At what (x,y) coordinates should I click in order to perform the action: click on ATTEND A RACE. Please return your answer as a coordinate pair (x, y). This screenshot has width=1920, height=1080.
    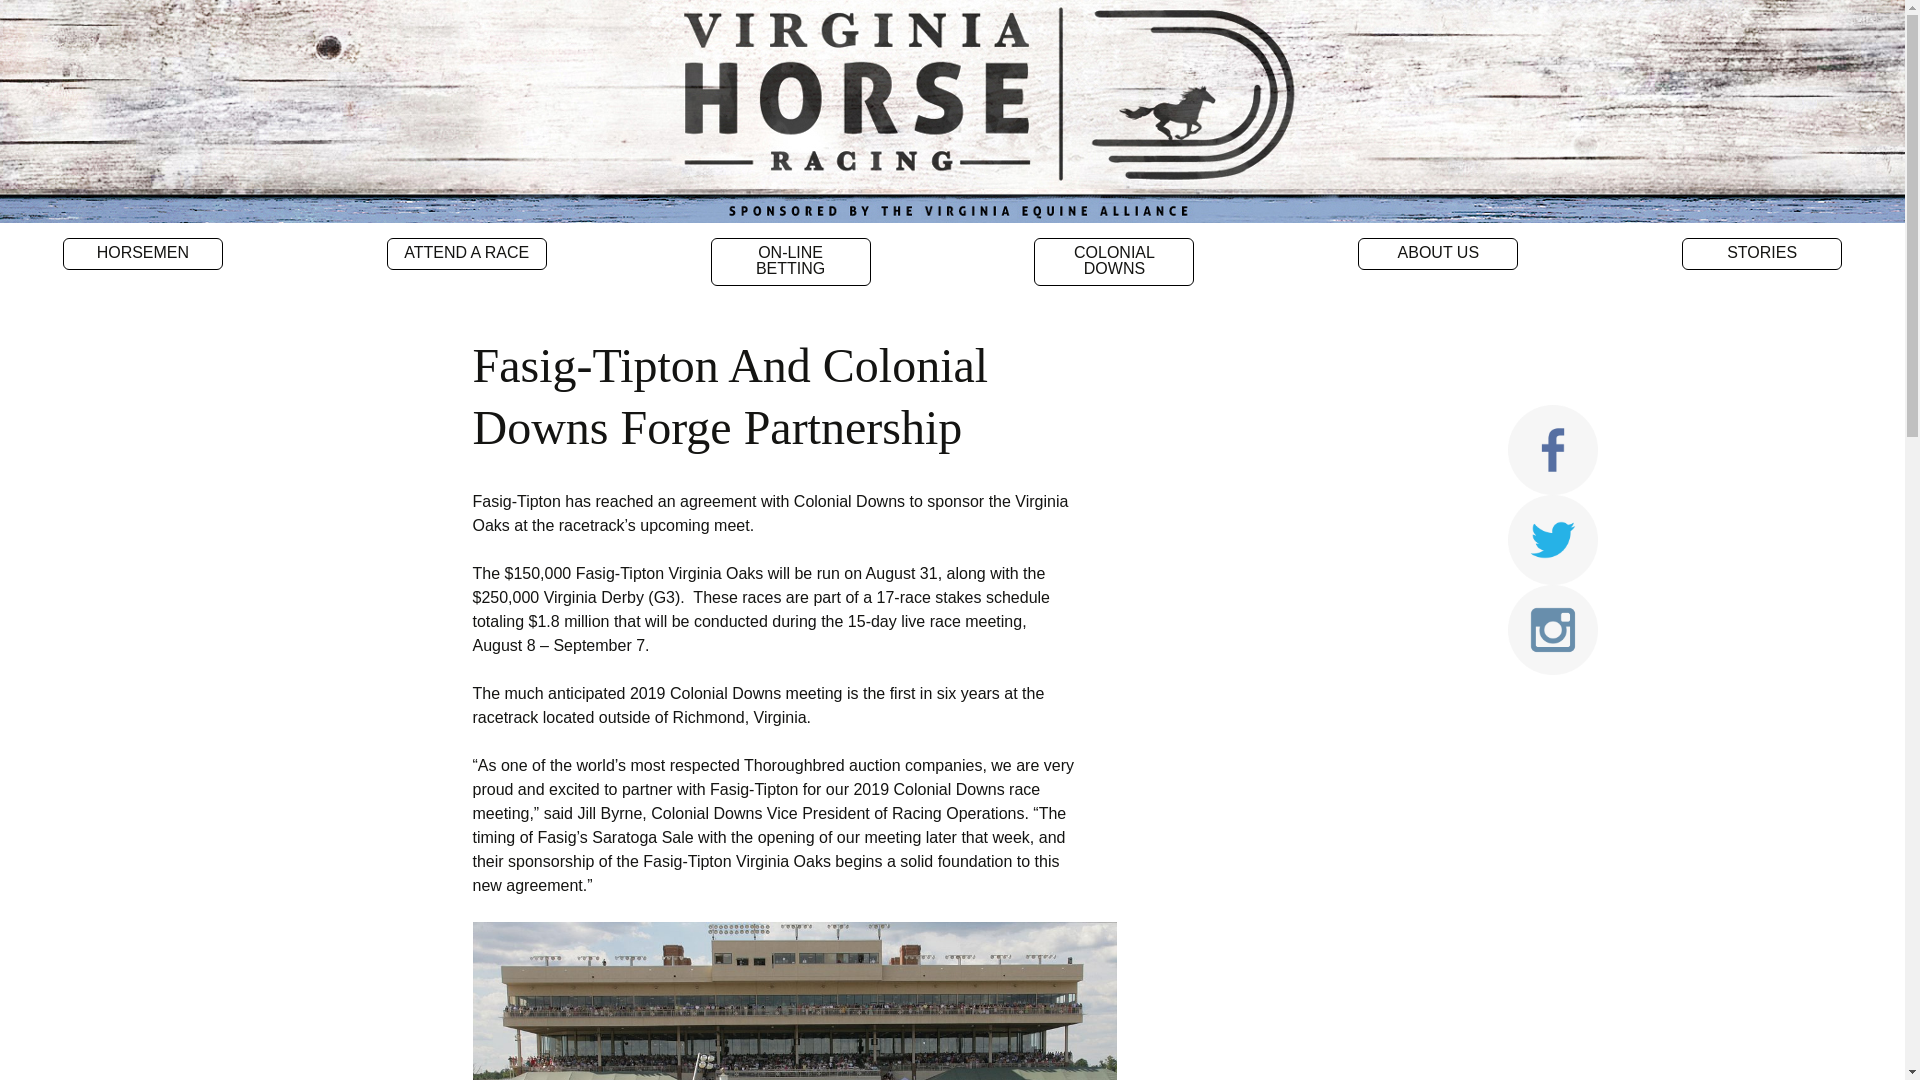
    Looking at the image, I should click on (467, 254).